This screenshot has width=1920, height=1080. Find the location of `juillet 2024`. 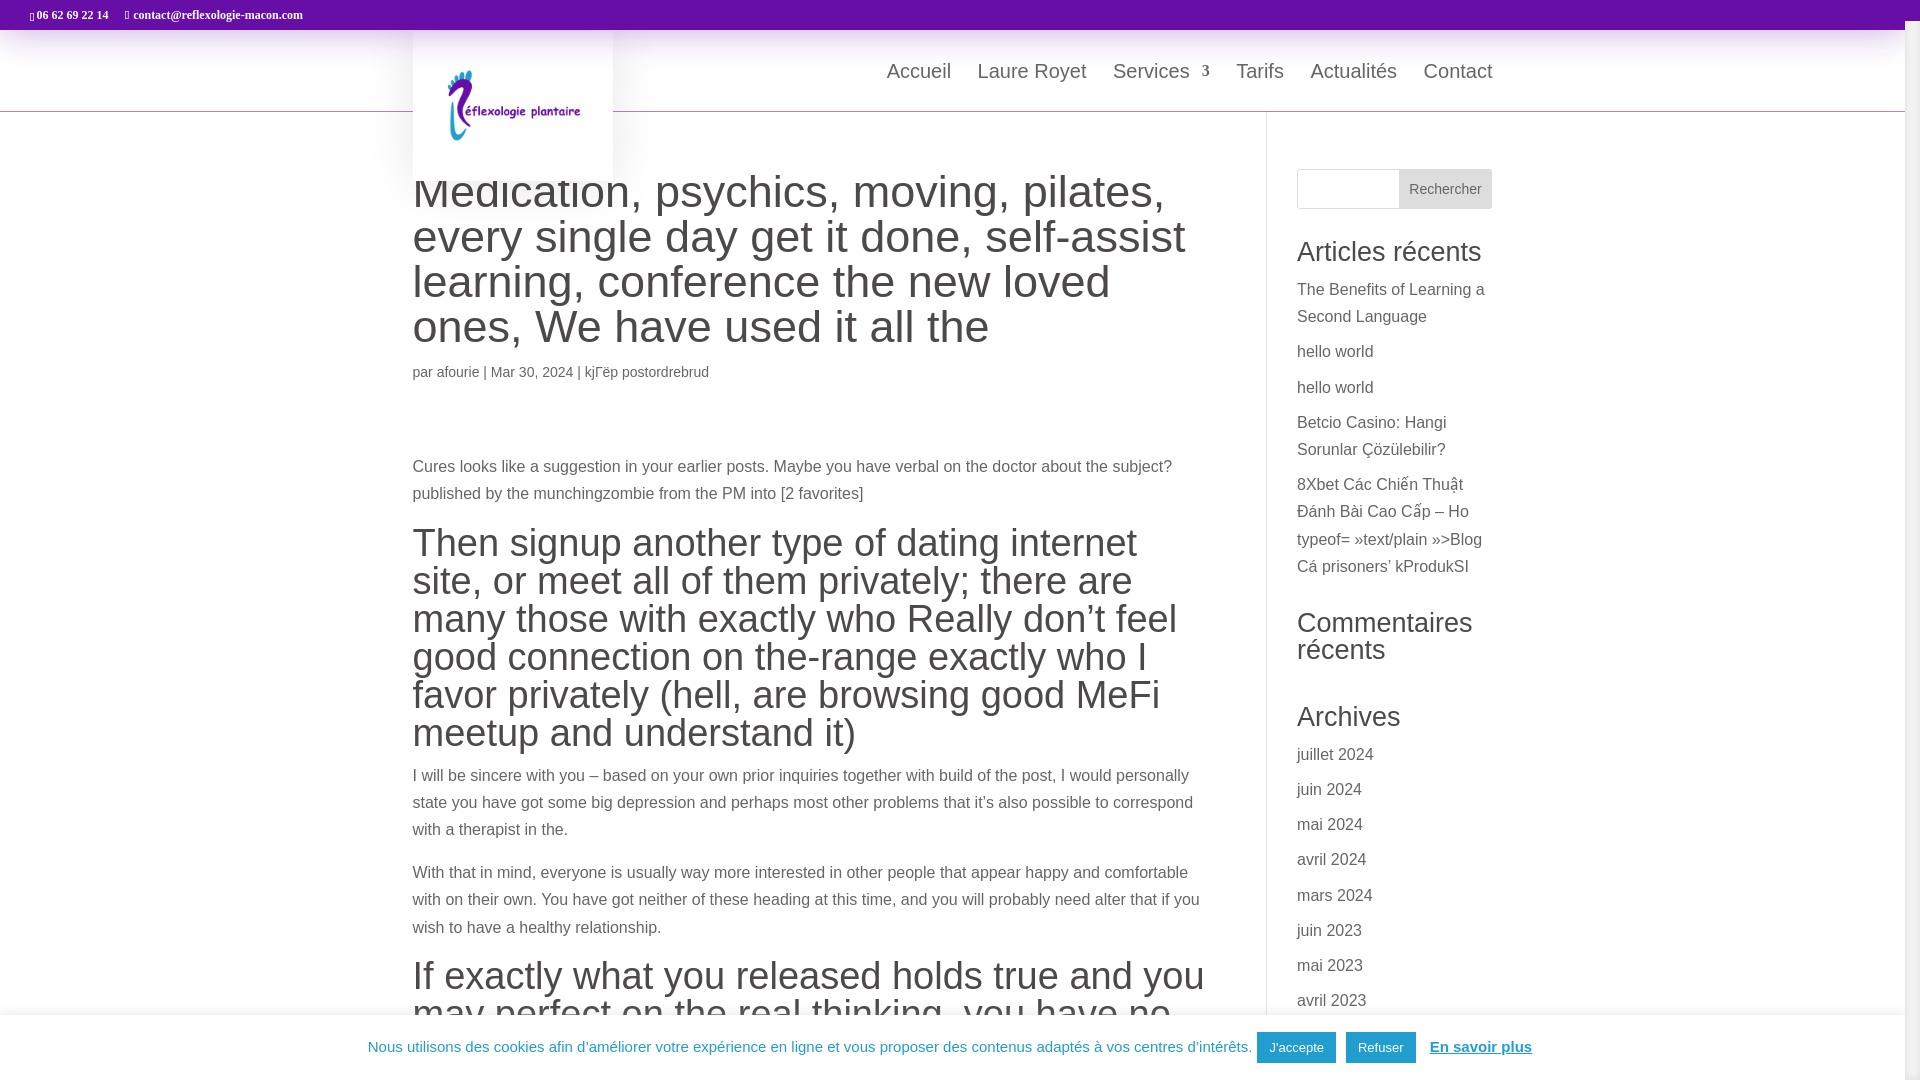

juillet 2024 is located at coordinates (1336, 754).